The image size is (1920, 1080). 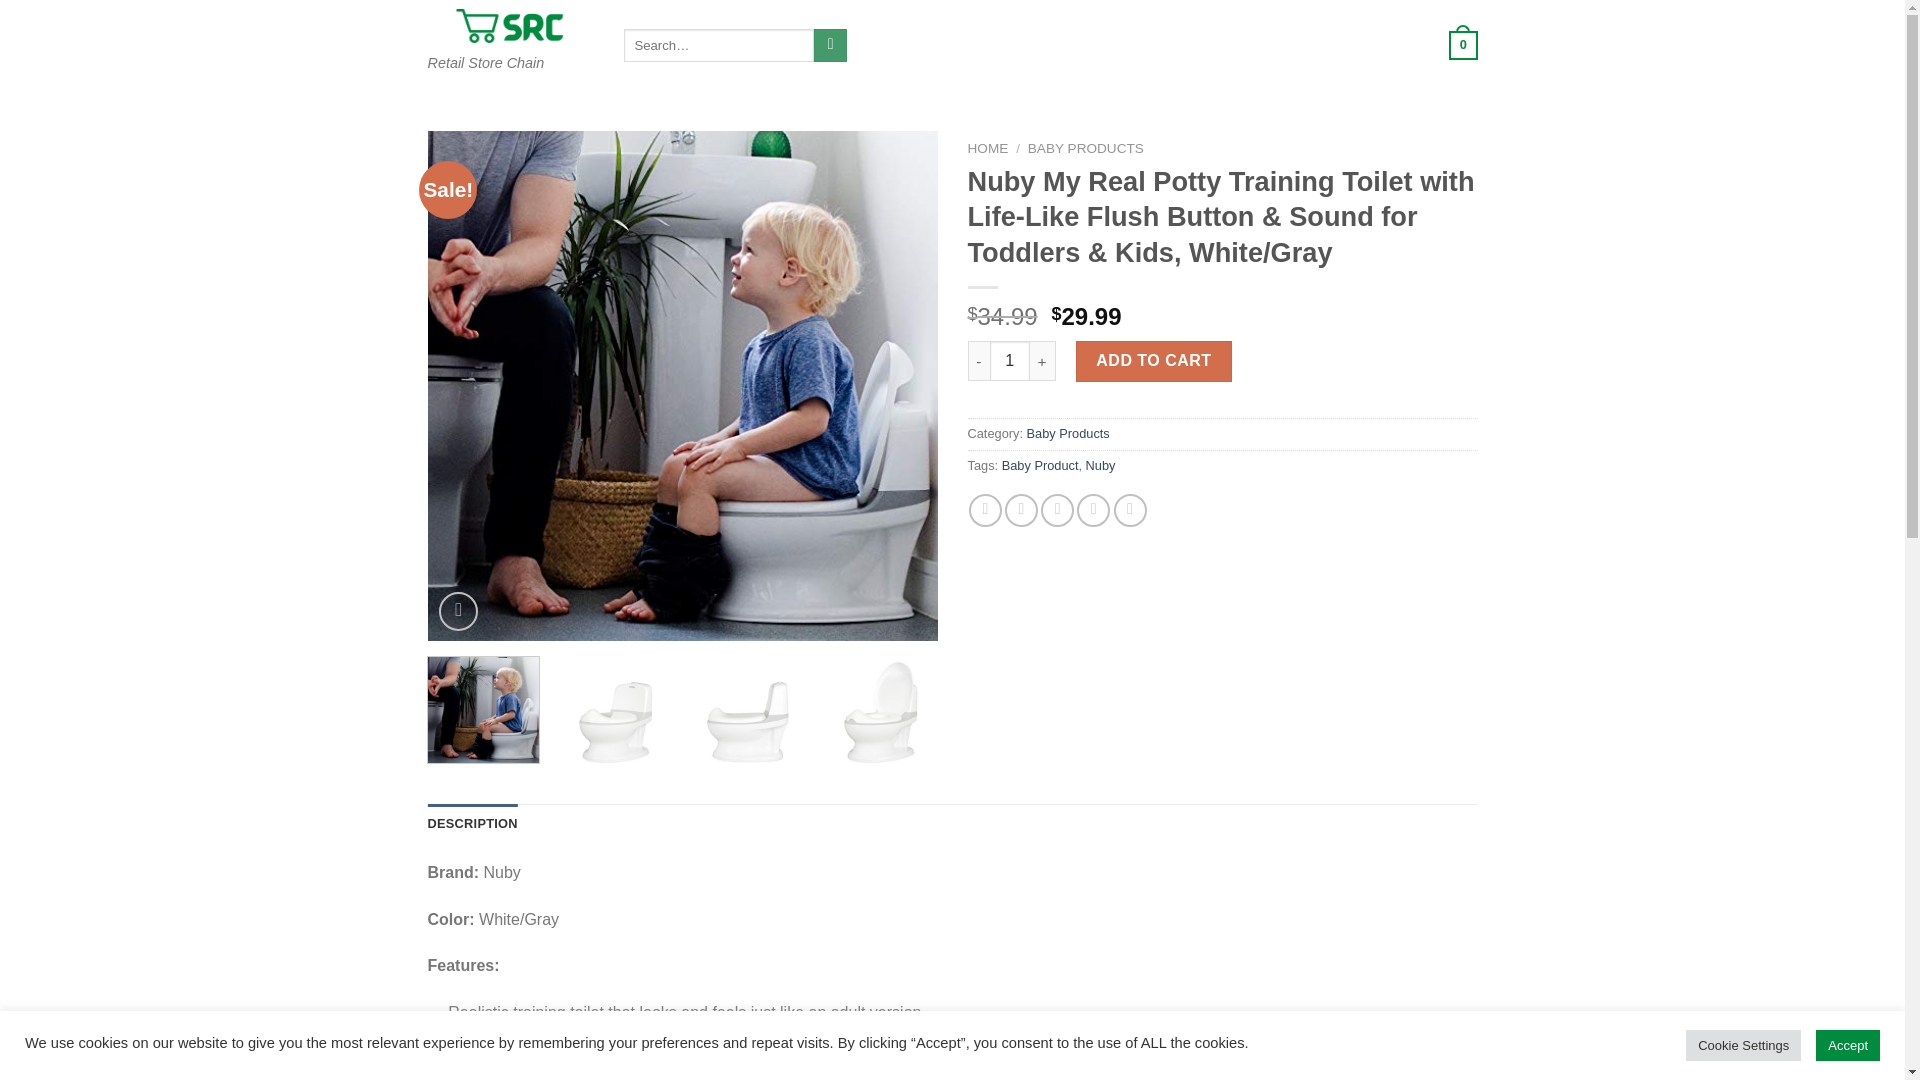 I want to click on Solid Rock Care - Retail Store Chain, so click(x=510, y=26).